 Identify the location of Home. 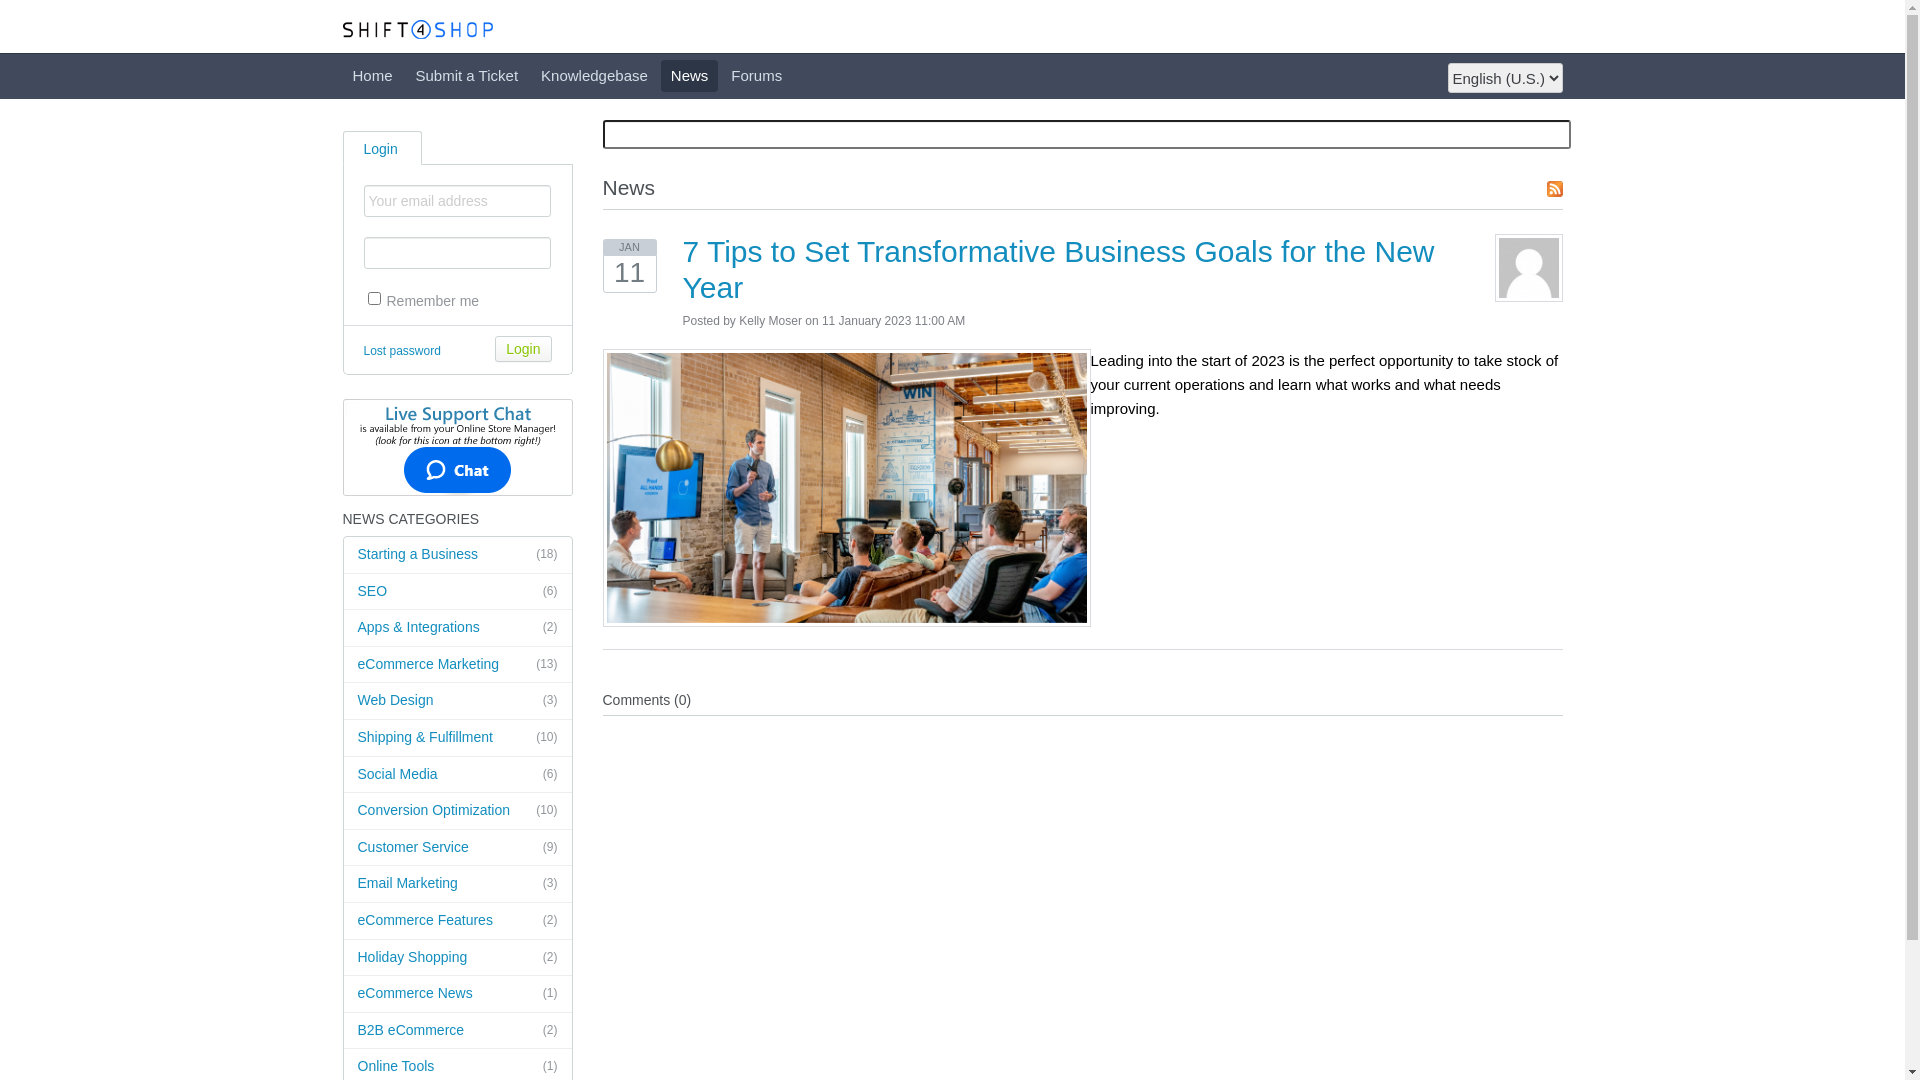
(372, 76).